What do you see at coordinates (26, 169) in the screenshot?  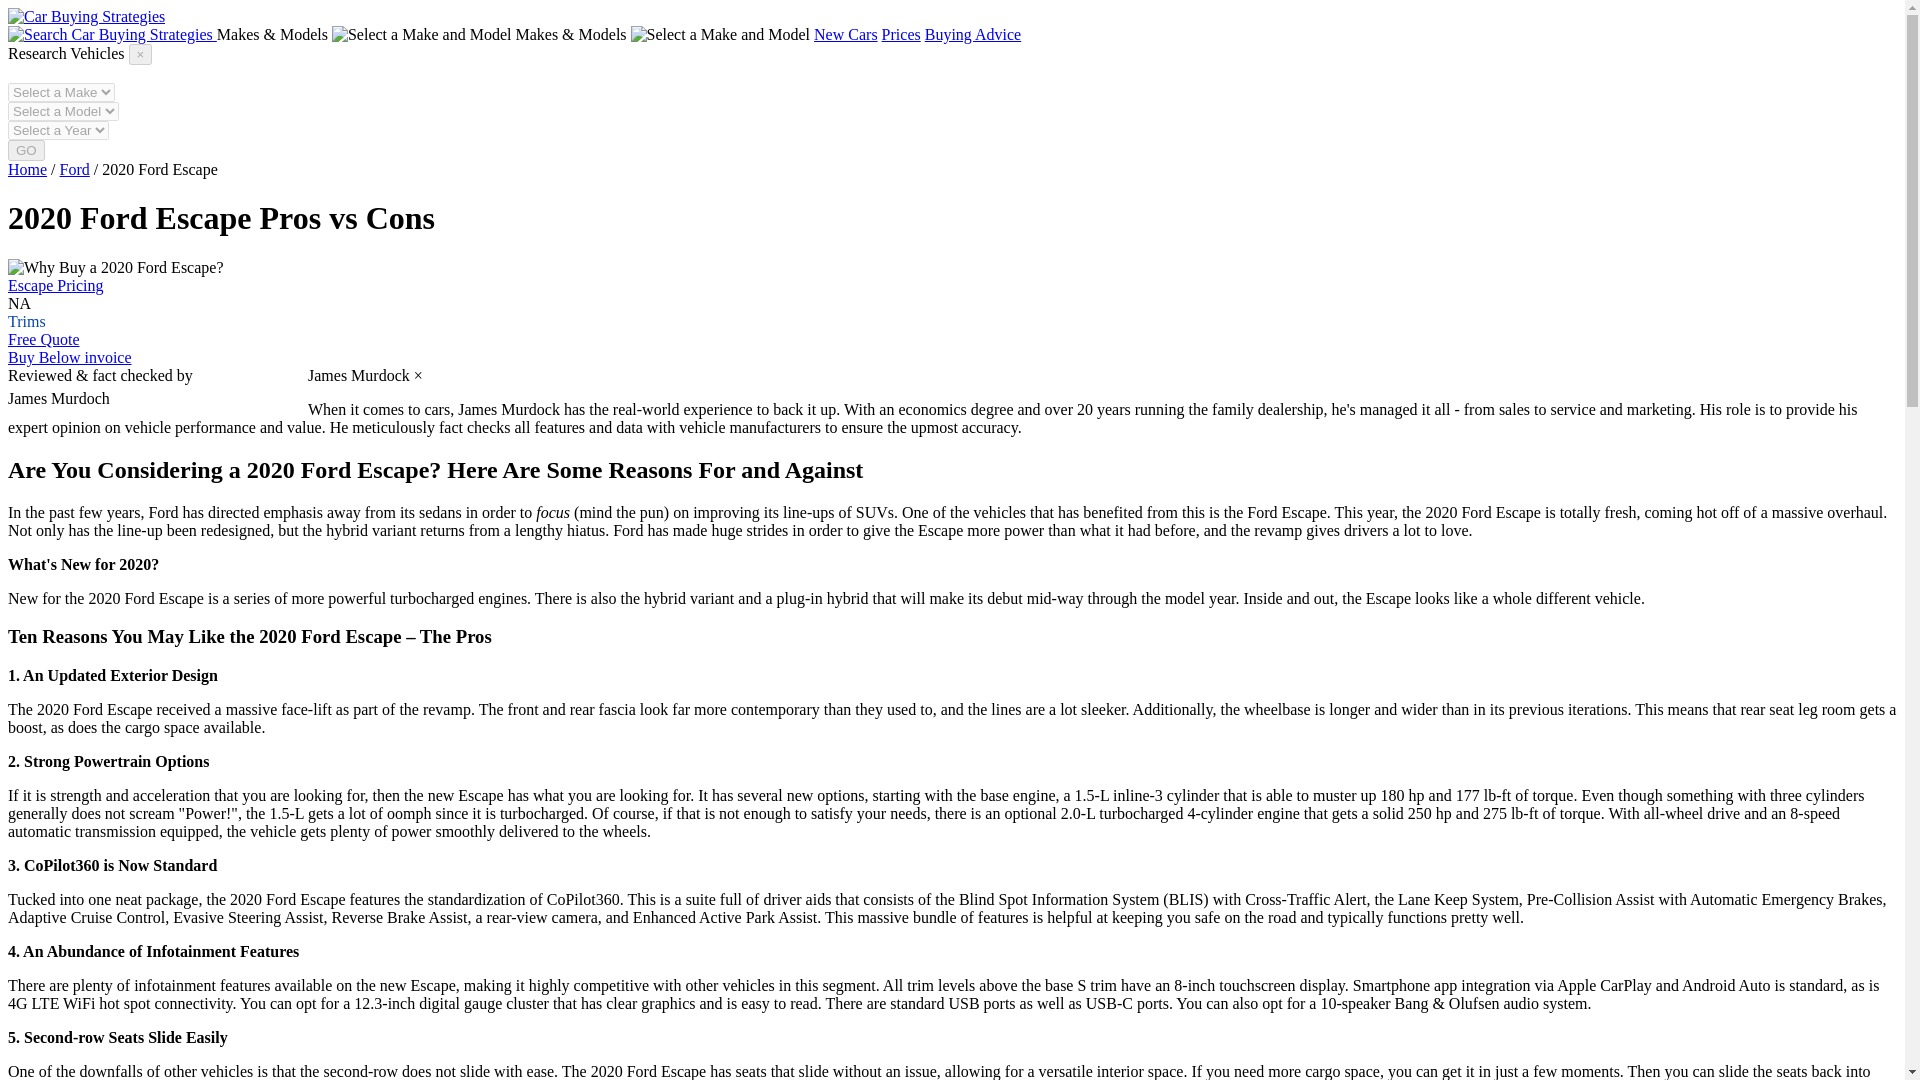 I see `Home` at bounding box center [26, 169].